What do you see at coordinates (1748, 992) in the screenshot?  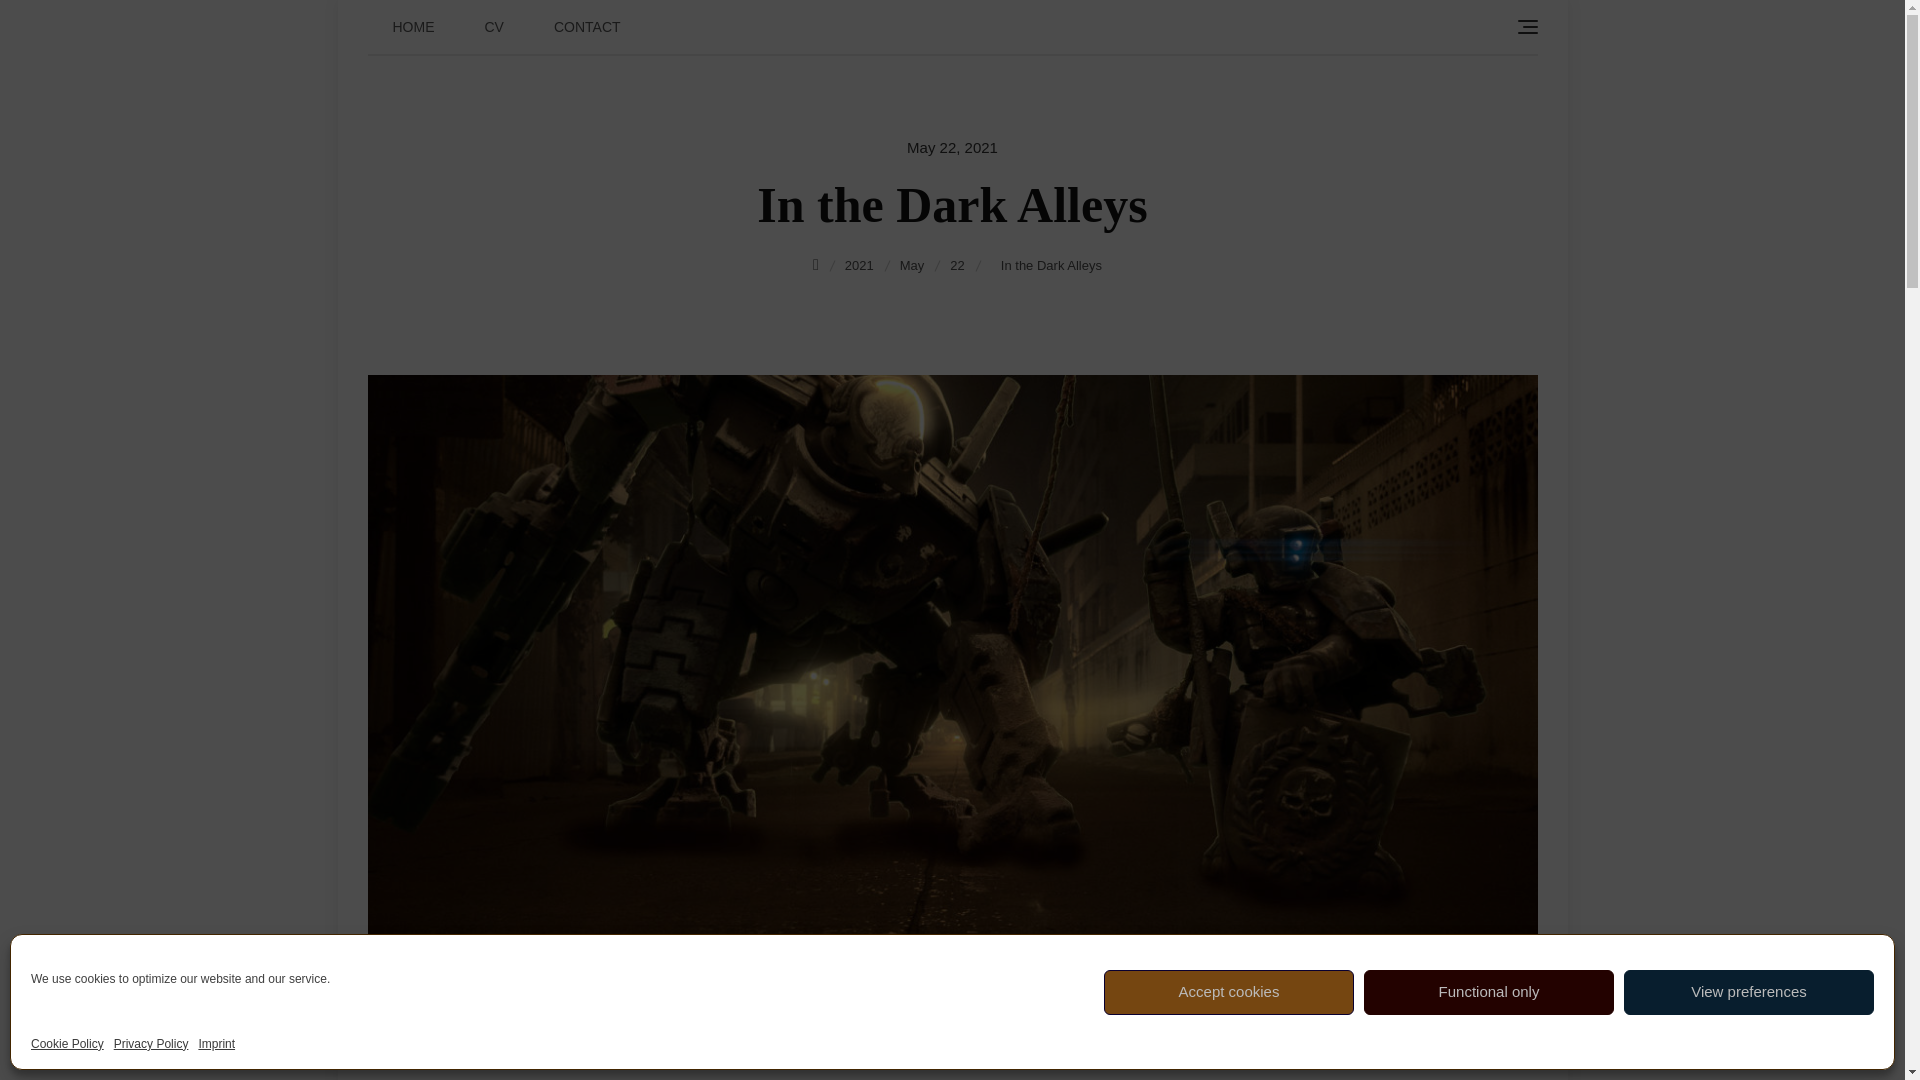 I see `View preferences` at bounding box center [1748, 992].